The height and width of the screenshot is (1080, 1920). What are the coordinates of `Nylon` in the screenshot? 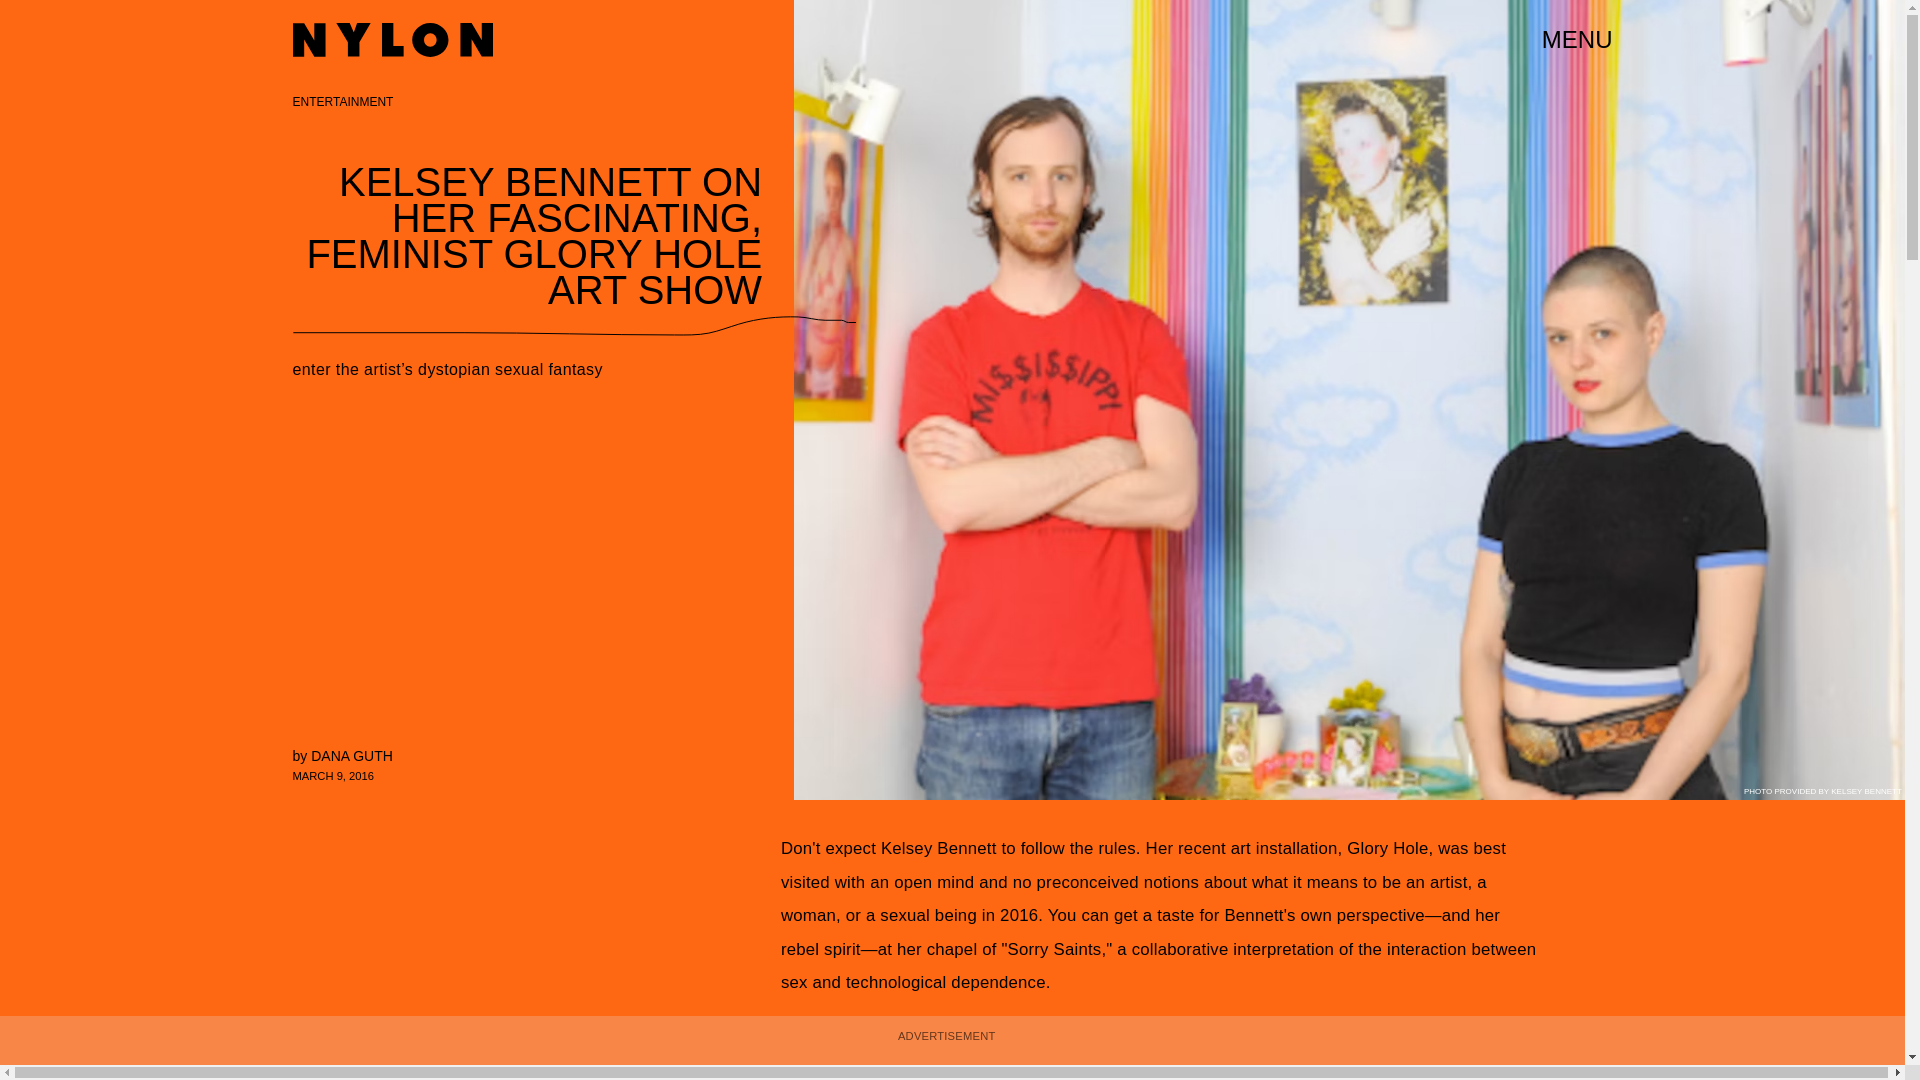 It's located at (391, 40).